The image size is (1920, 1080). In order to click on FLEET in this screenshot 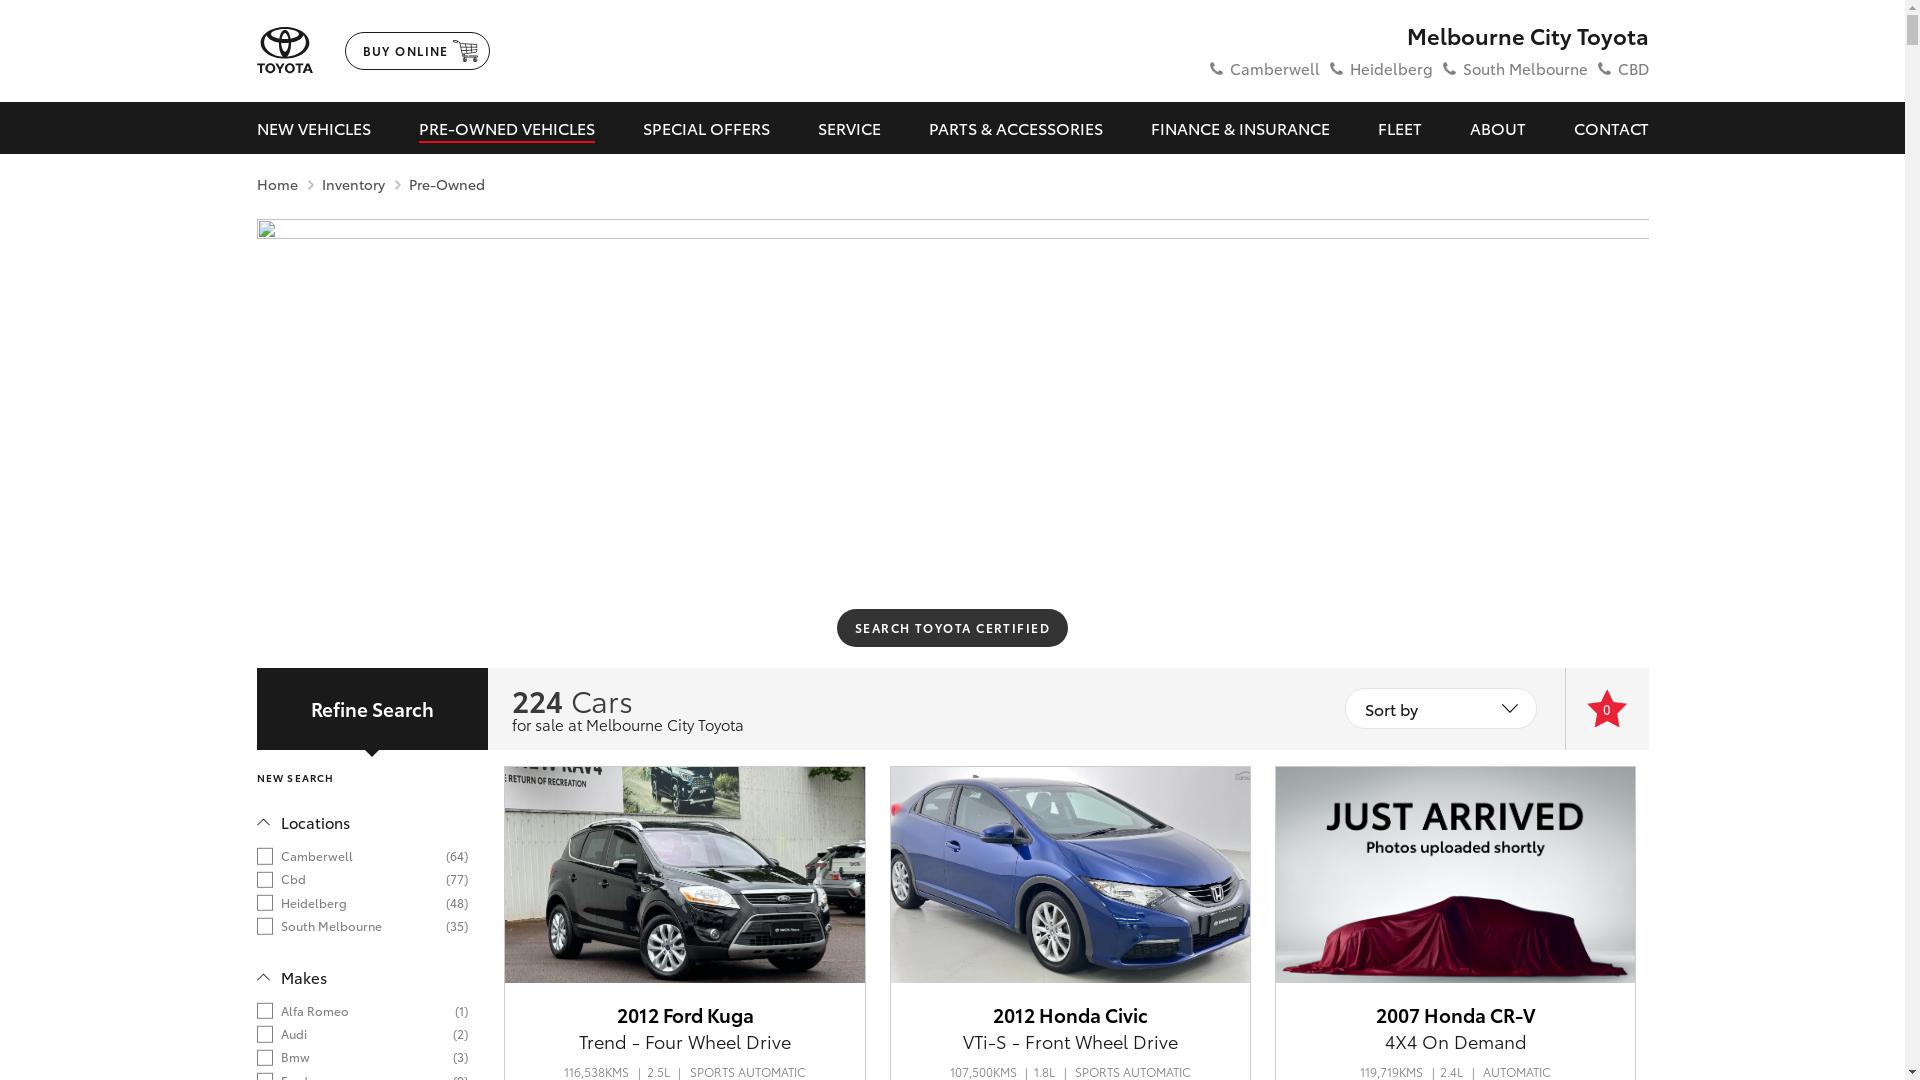, I will do `click(1400, 128)`.